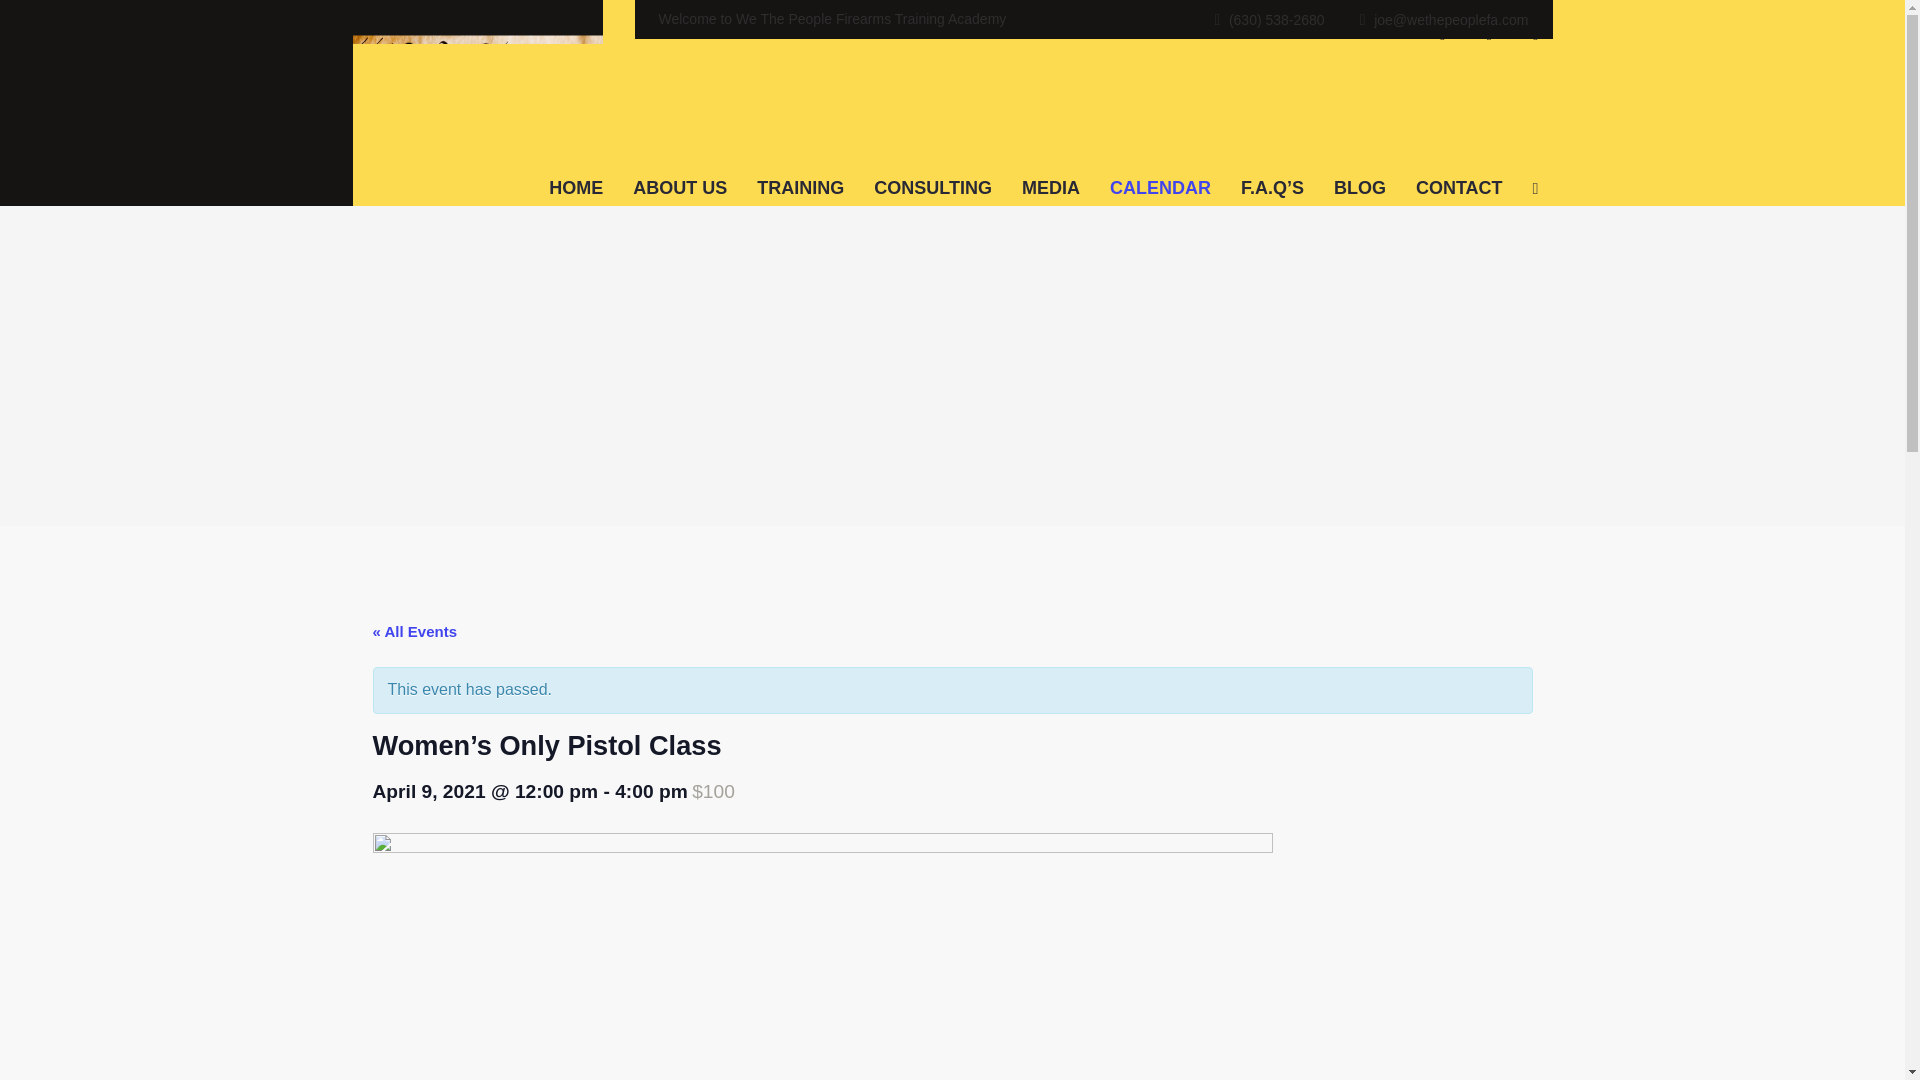  What do you see at coordinates (800, 170) in the screenshot?
I see `TRAINING` at bounding box center [800, 170].